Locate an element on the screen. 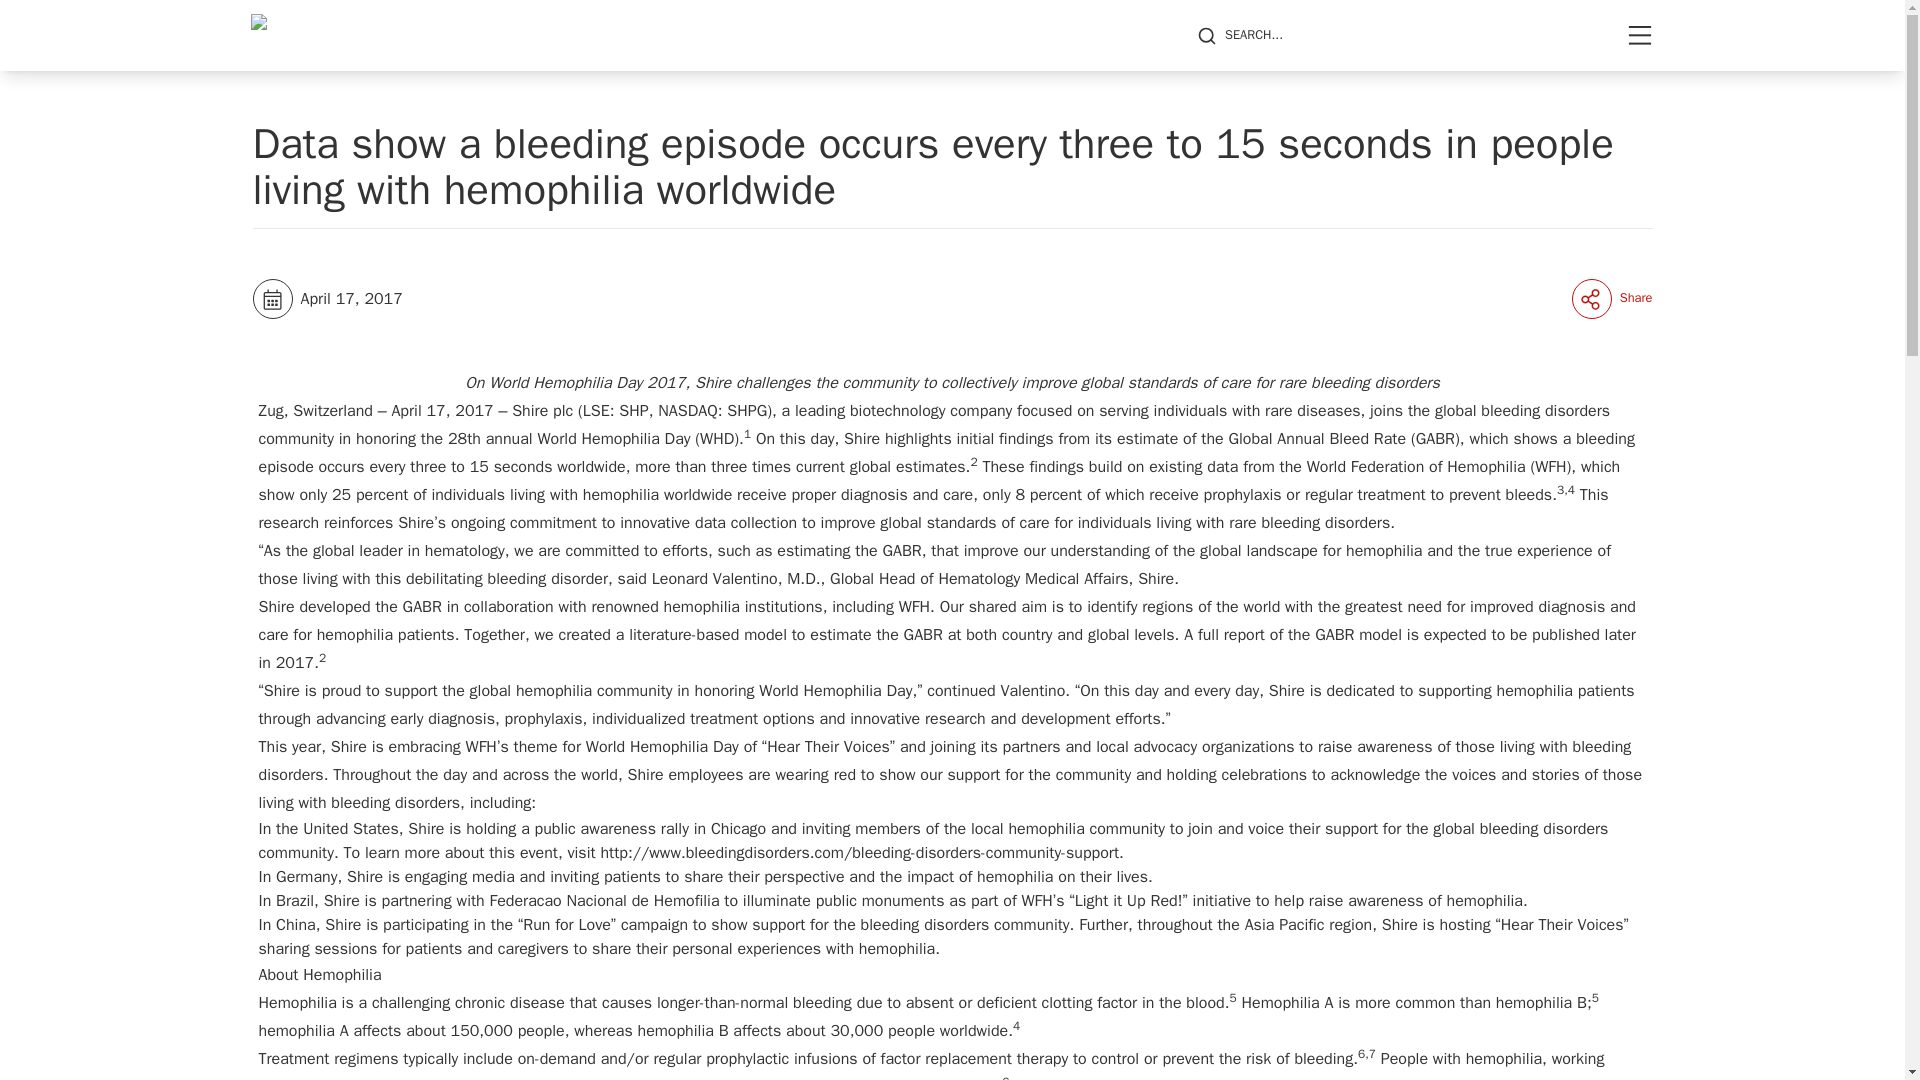 This screenshot has width=1920, height=1080. Search... is located at coordinates (1239, 36).